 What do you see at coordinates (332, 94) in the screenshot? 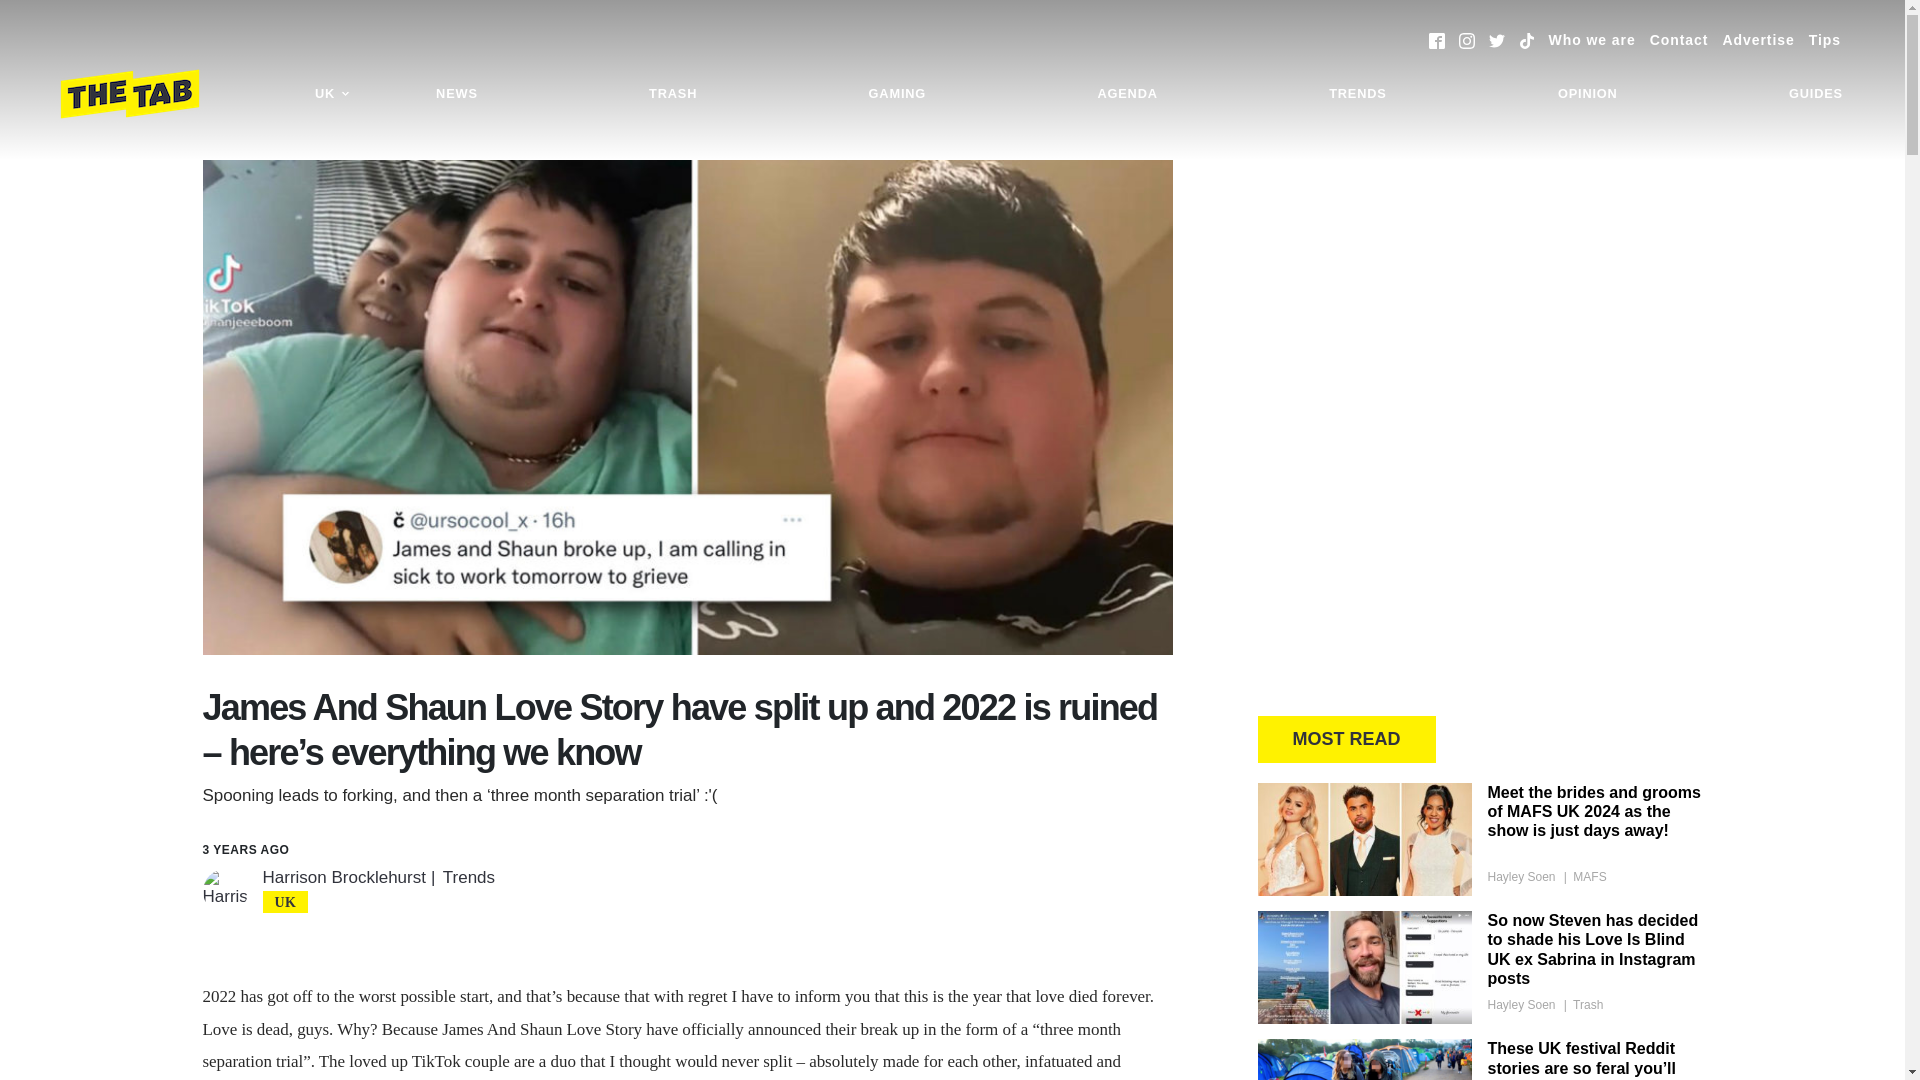
I see `UK` at bounding box center [332, 94].